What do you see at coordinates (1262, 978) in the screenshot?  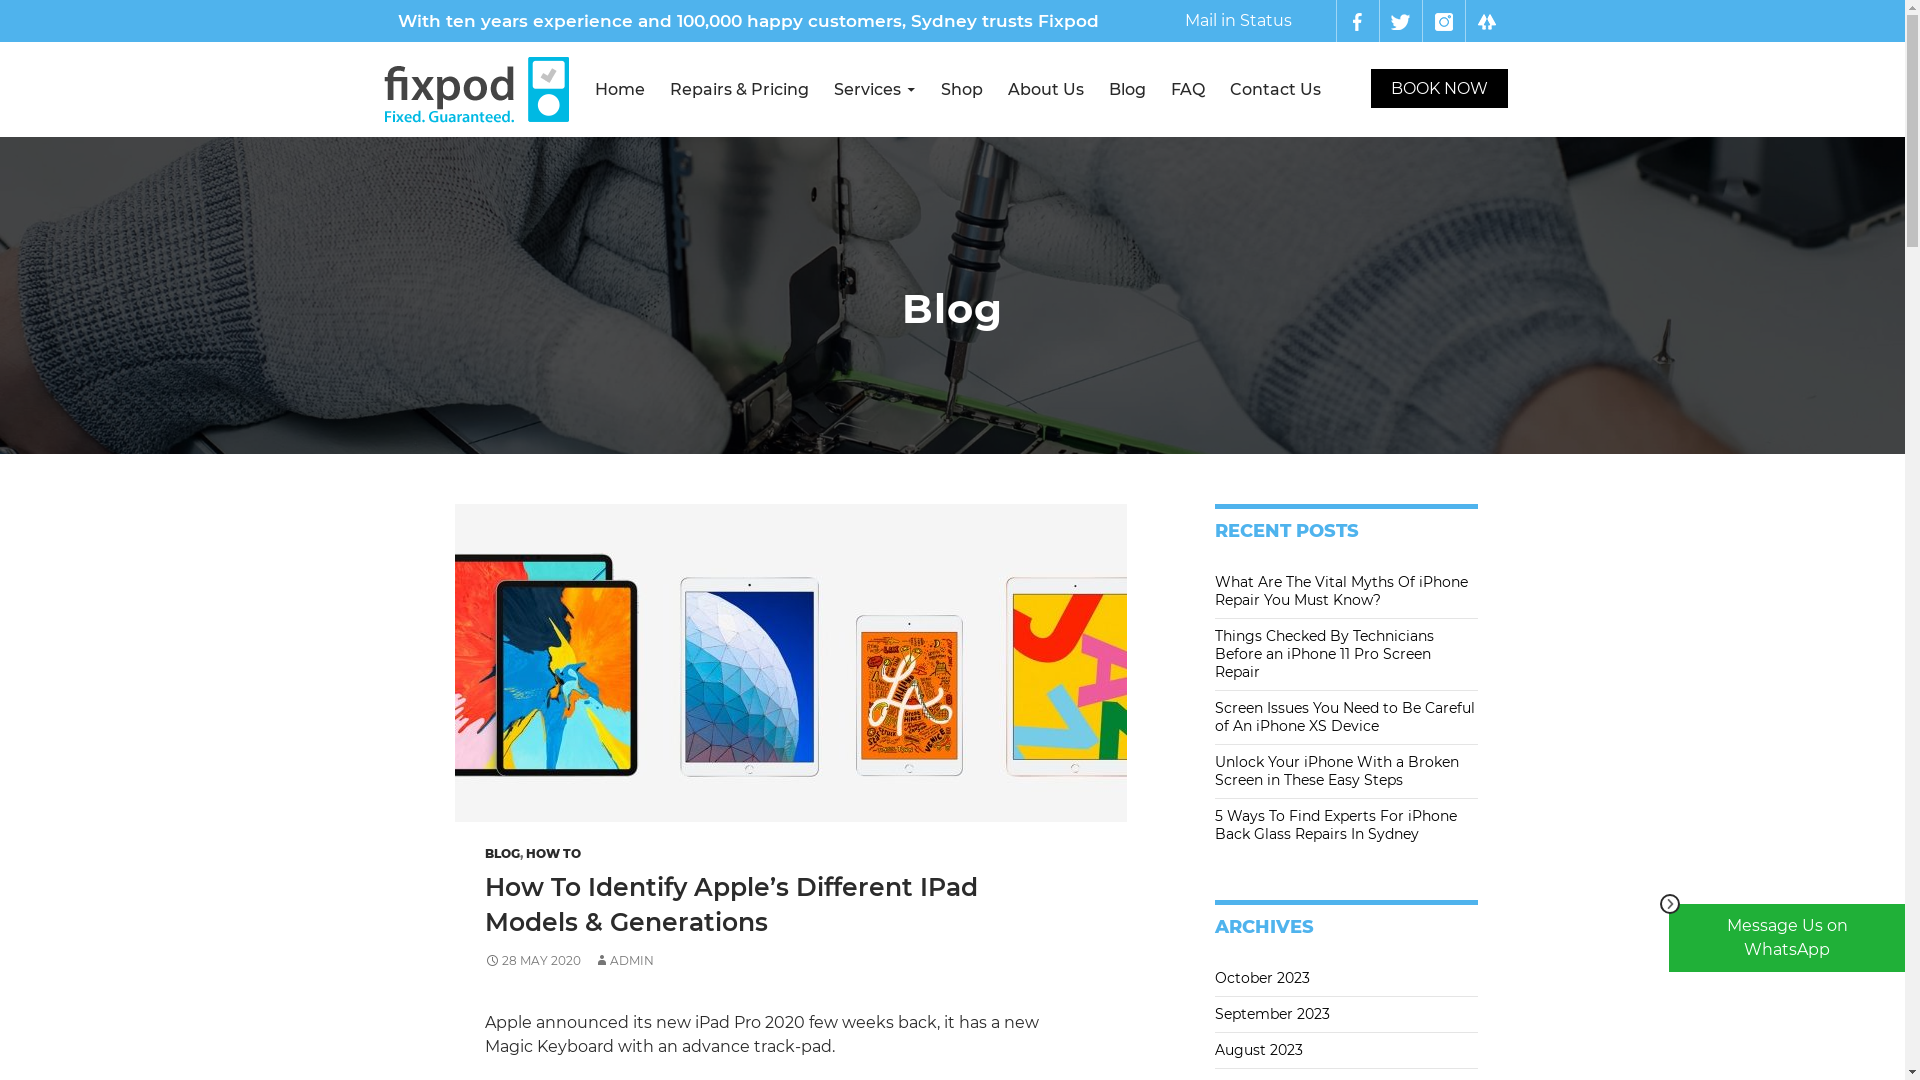 I see `October 2023` at bounding box center [1262, 978].